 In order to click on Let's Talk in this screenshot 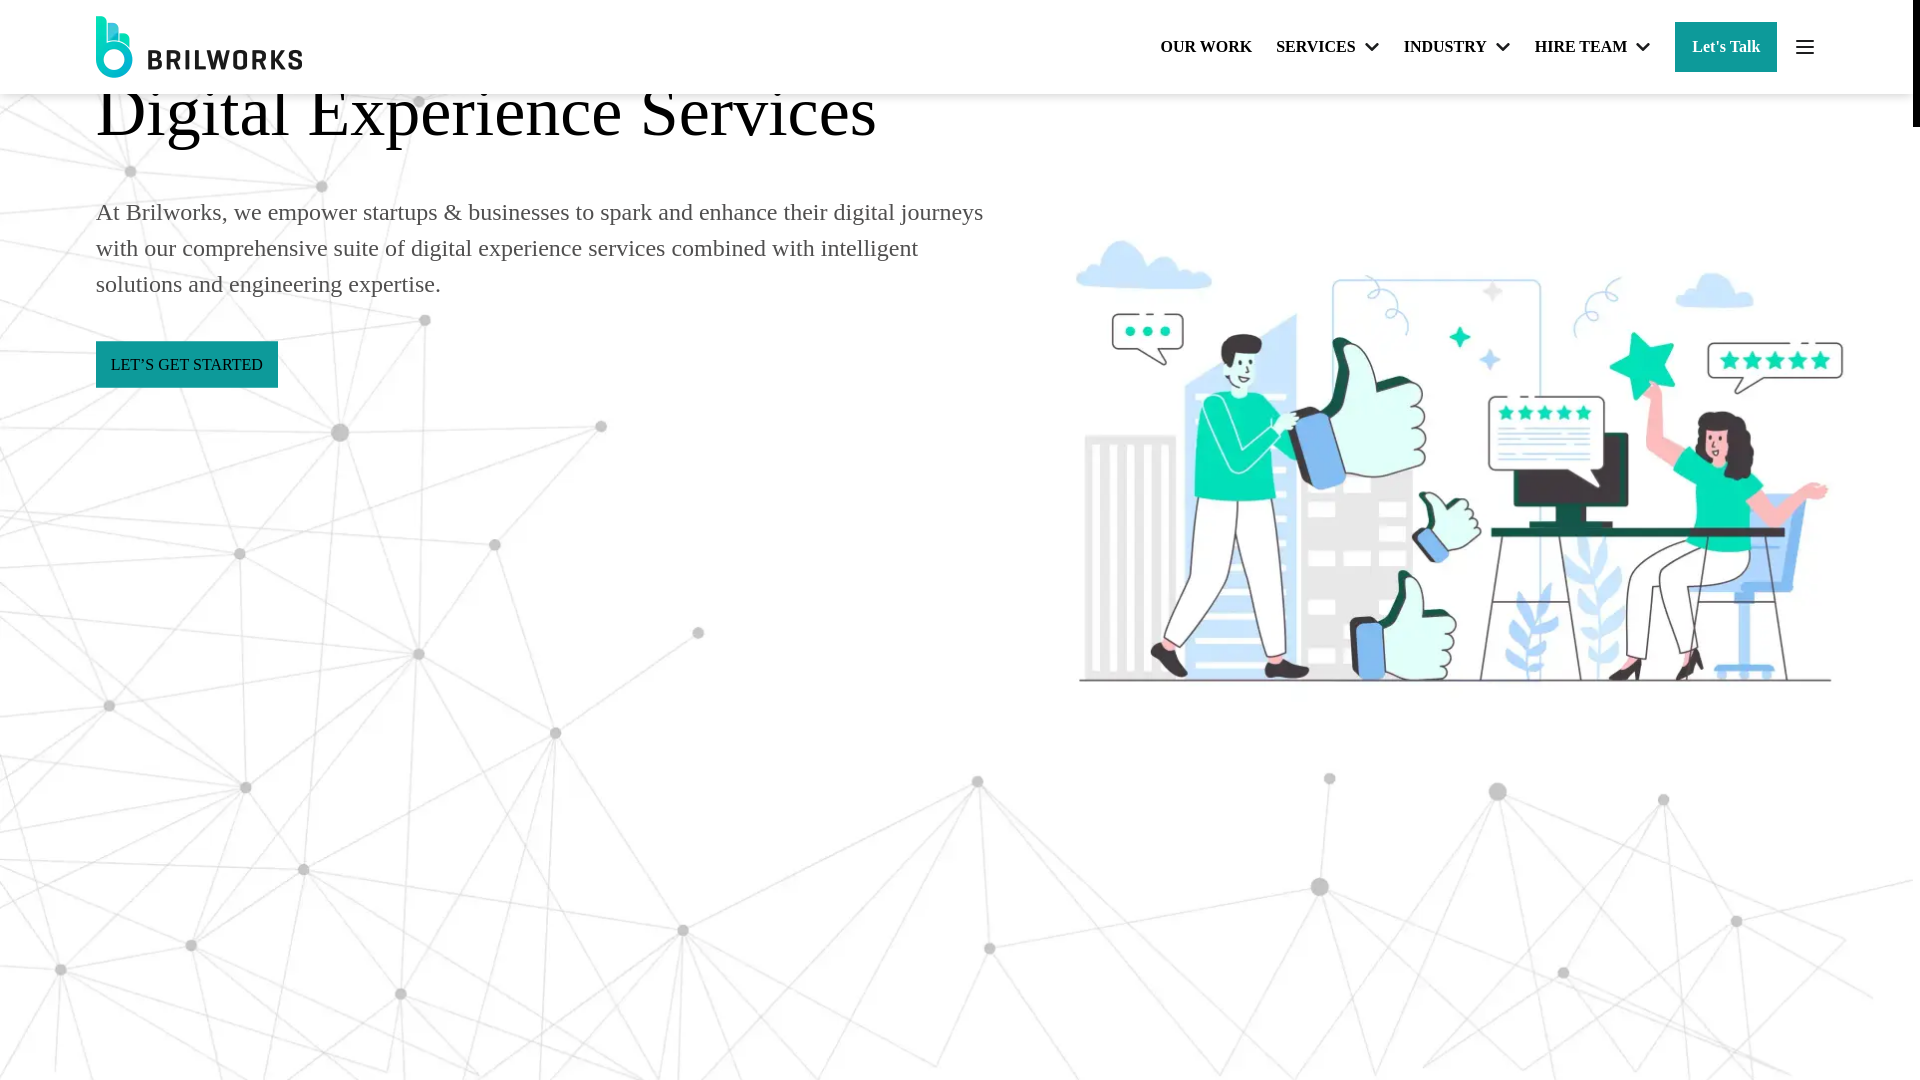, I will do `click(1726, 46)`.